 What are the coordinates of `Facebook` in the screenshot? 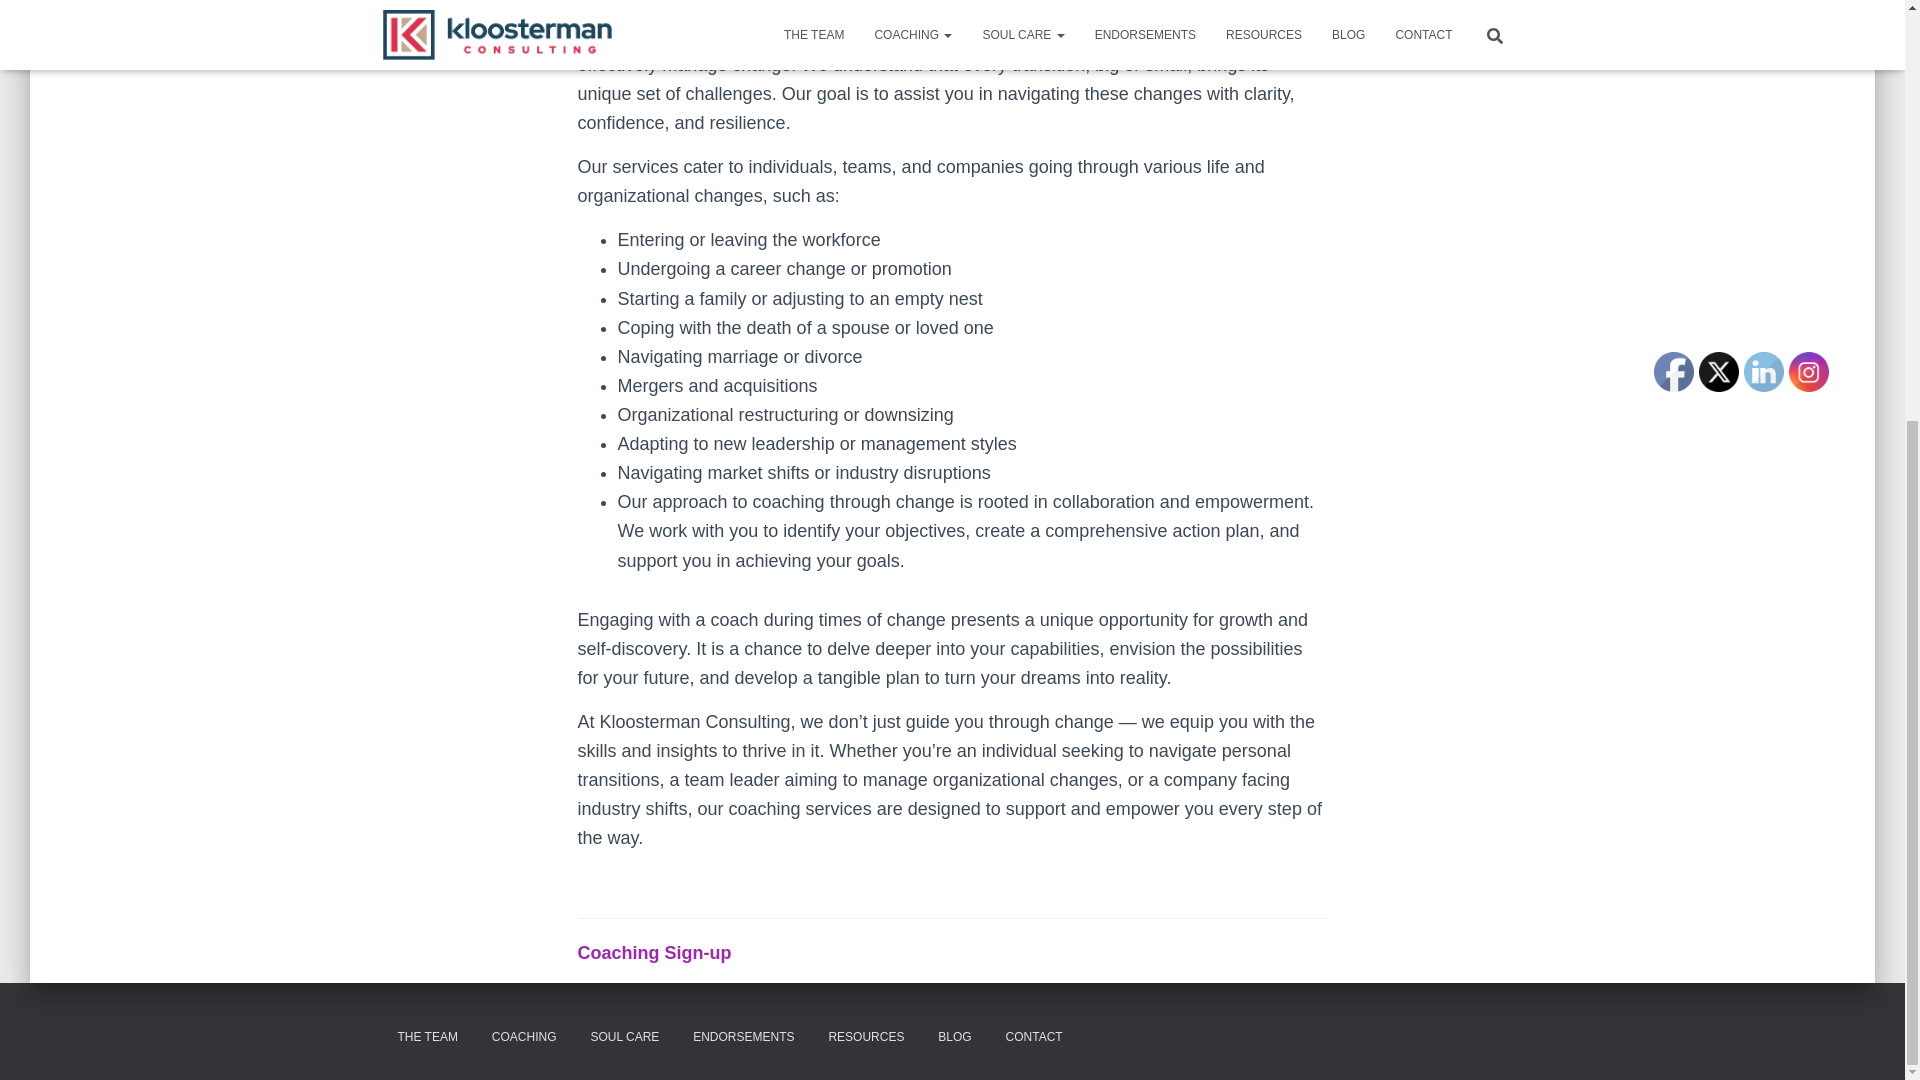 It's located at (1673, 372).